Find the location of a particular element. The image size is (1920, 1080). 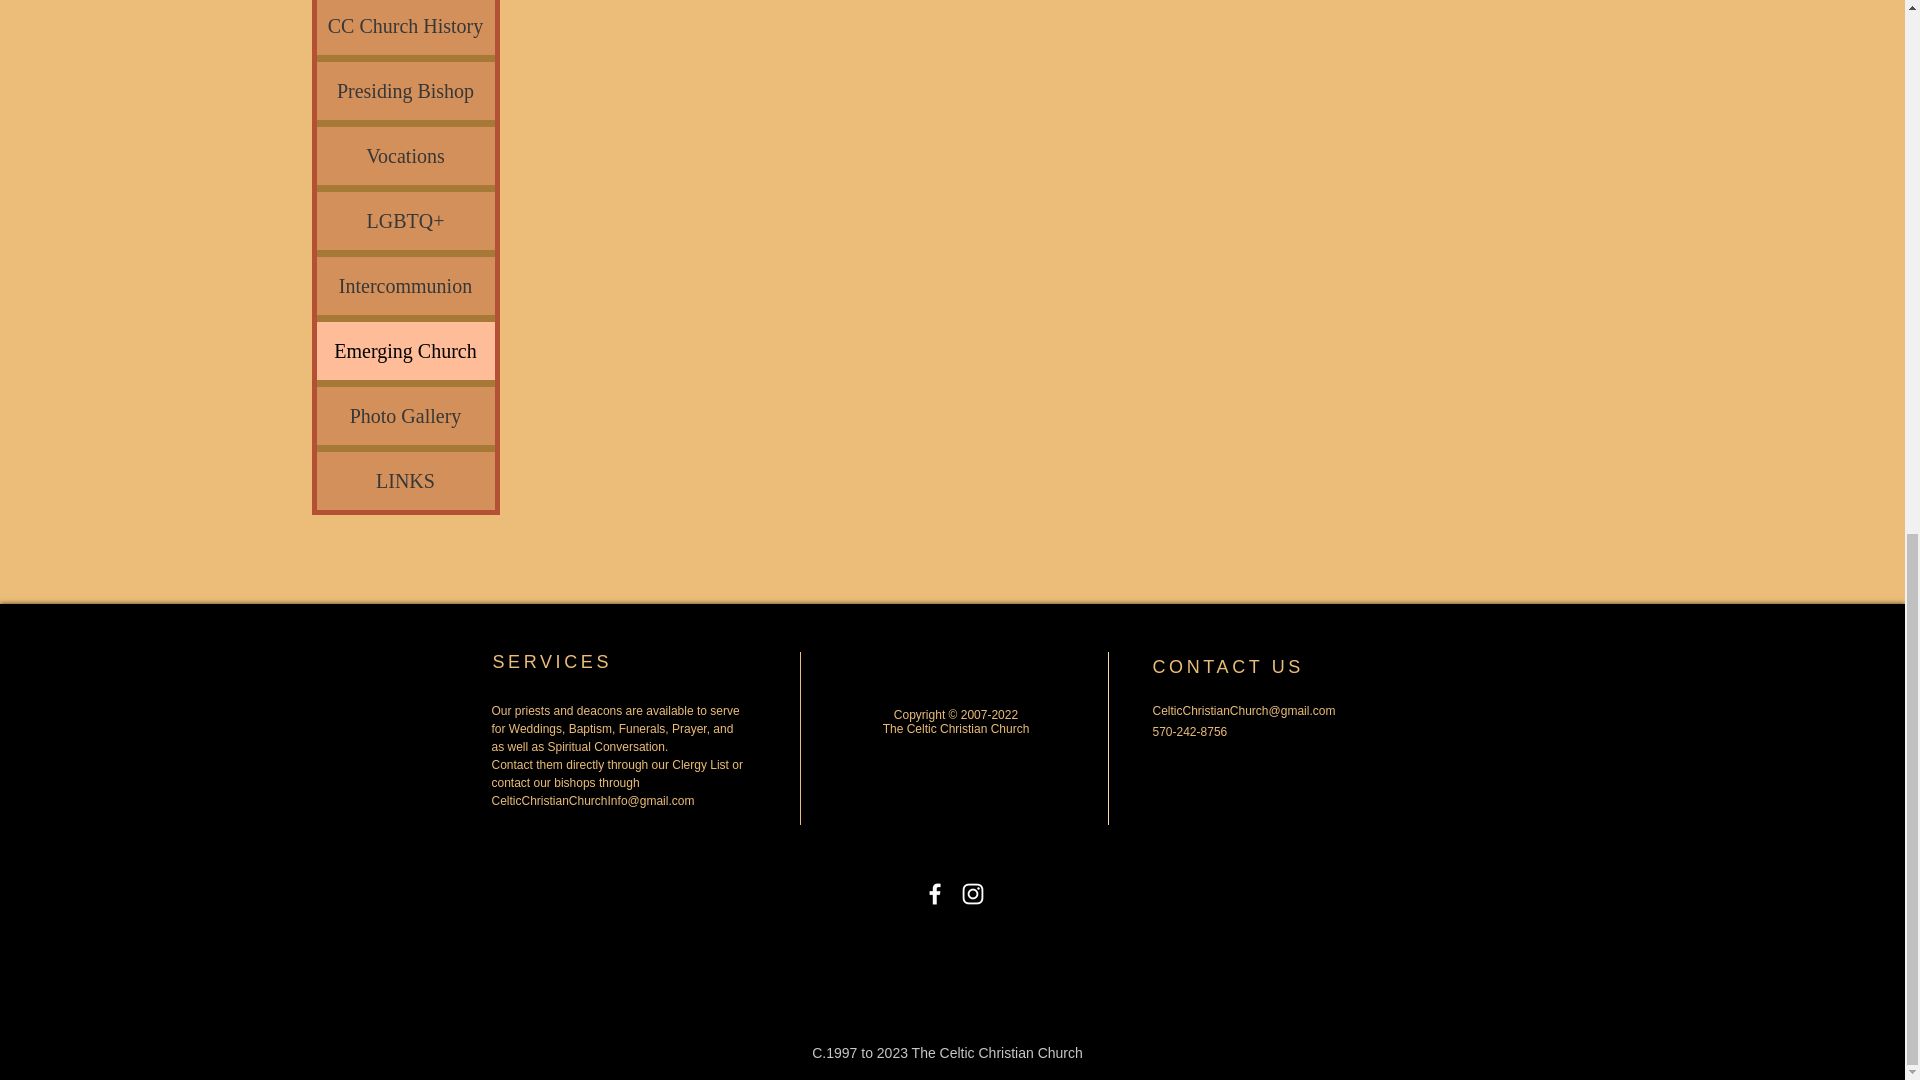

CC Church History is located at coordinates (404, 28).